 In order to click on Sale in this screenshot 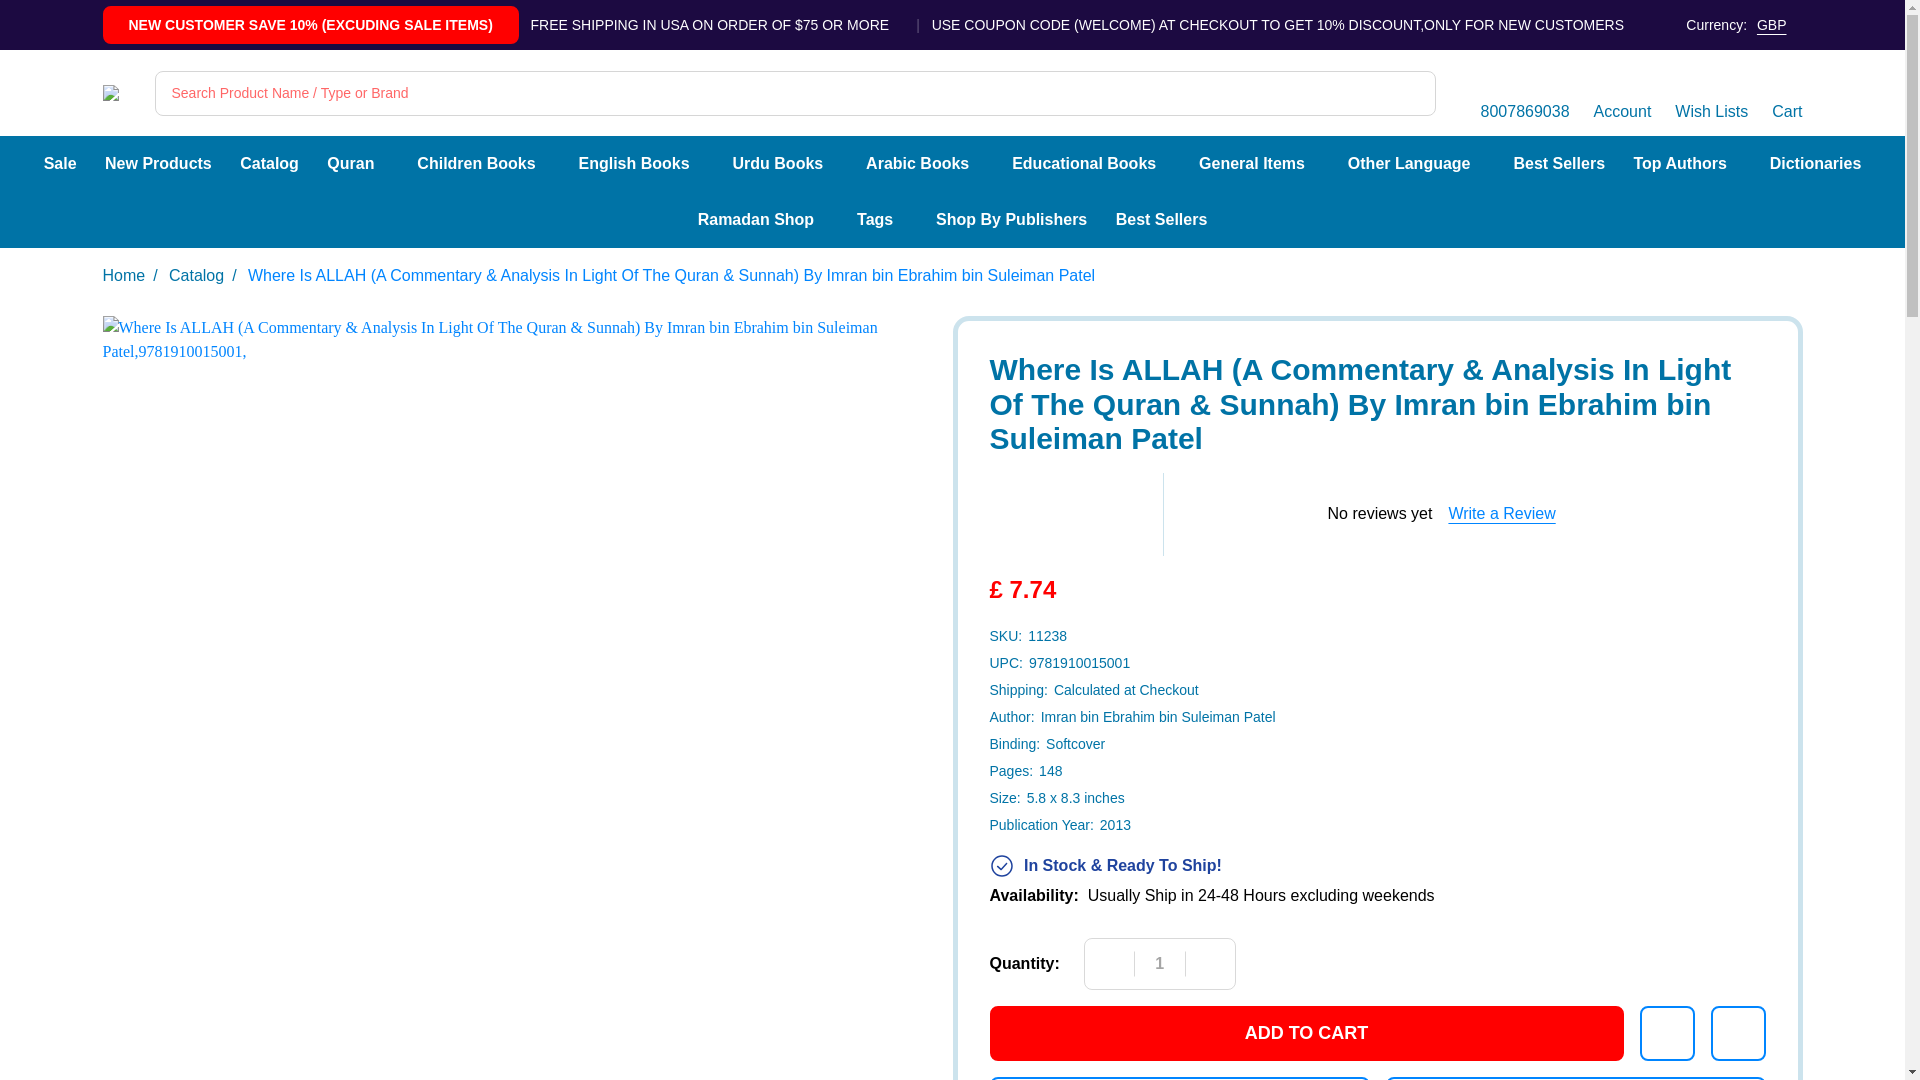, I will do `click(60, 164)`.